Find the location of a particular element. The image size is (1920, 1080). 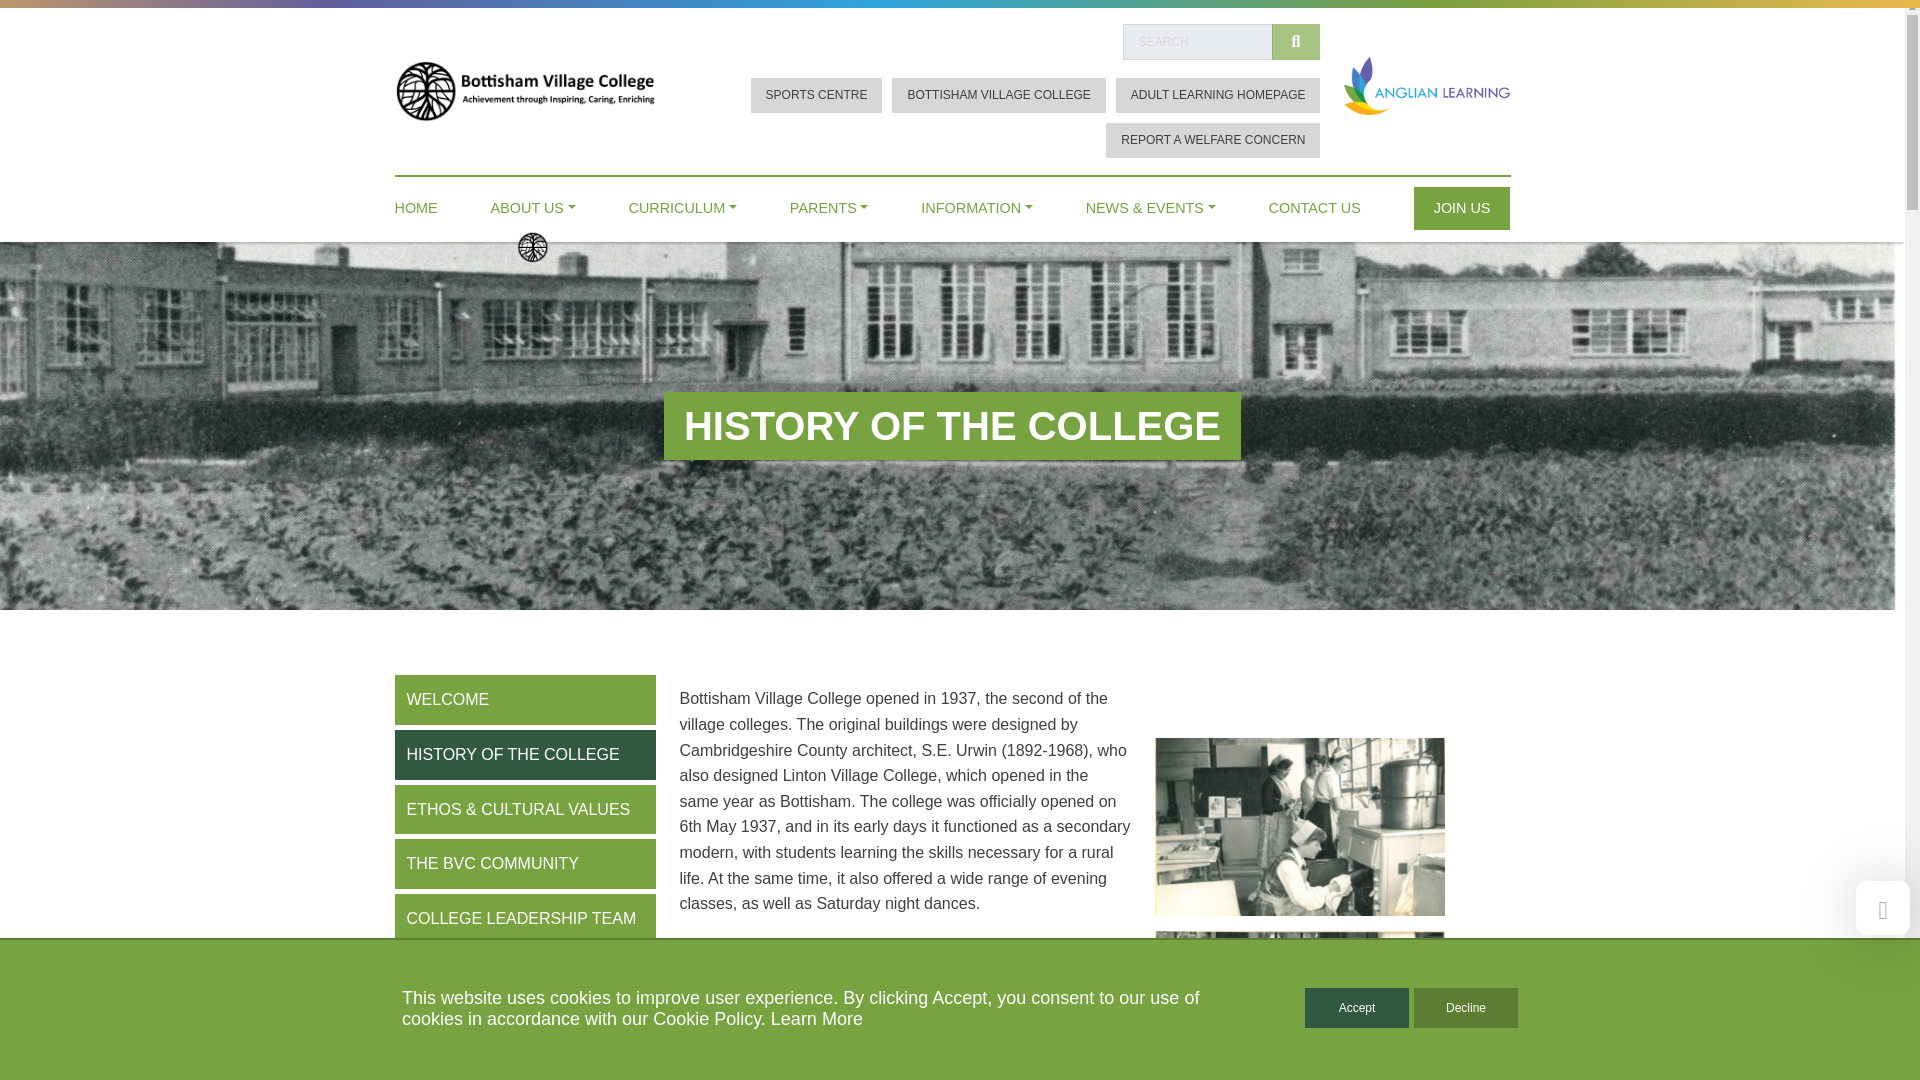

SPORTS CENTRE is located at coordinates (816, 95).